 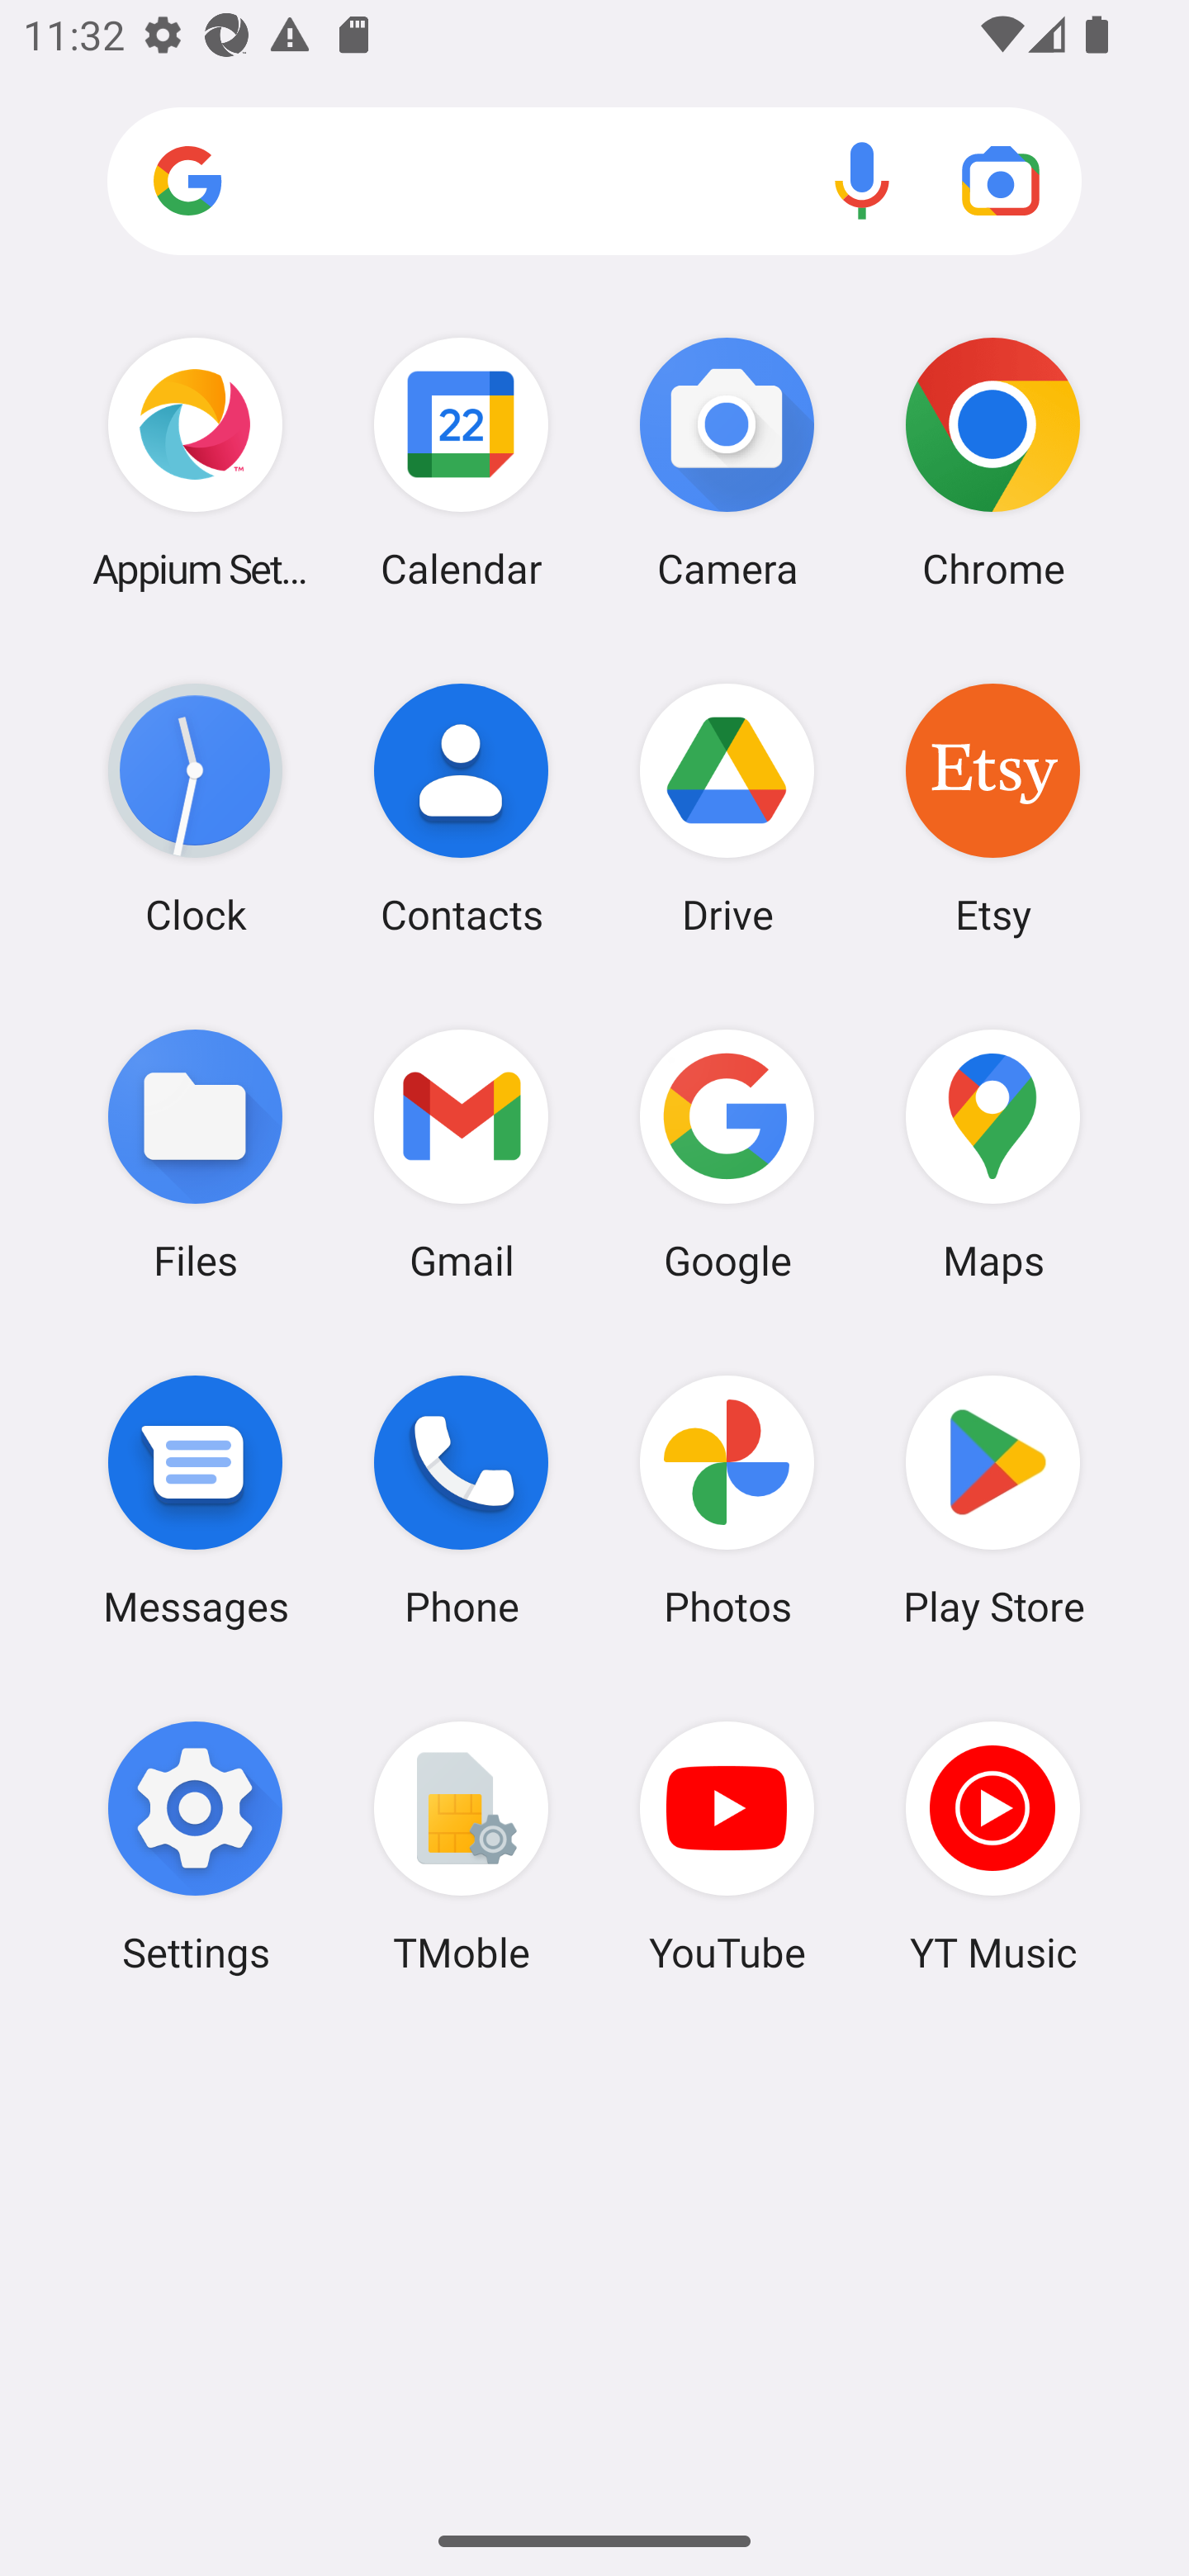 I want to click on Files, so click(x=195, y=1153).